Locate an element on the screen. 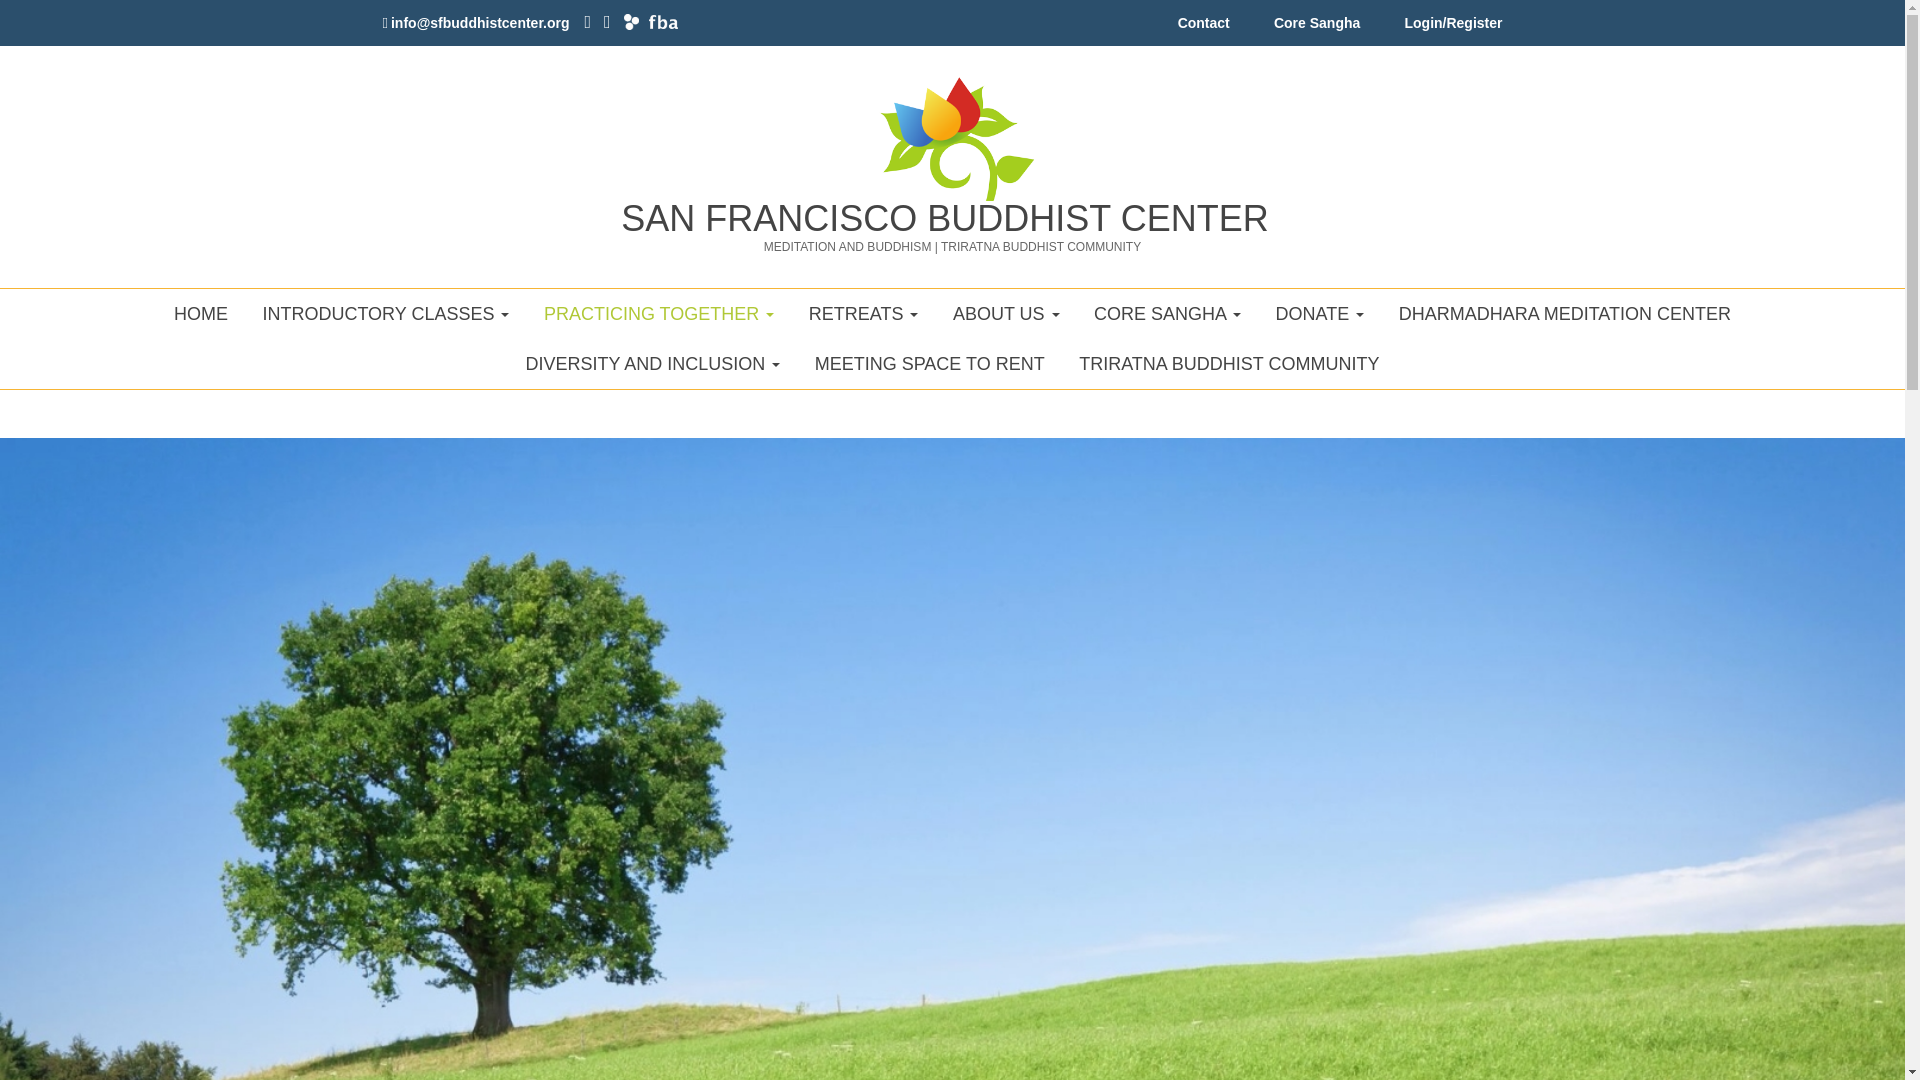 This screenshot has height=1080, width=1920. PRACTICING TOGETHER is located at coordinates (659, 314).